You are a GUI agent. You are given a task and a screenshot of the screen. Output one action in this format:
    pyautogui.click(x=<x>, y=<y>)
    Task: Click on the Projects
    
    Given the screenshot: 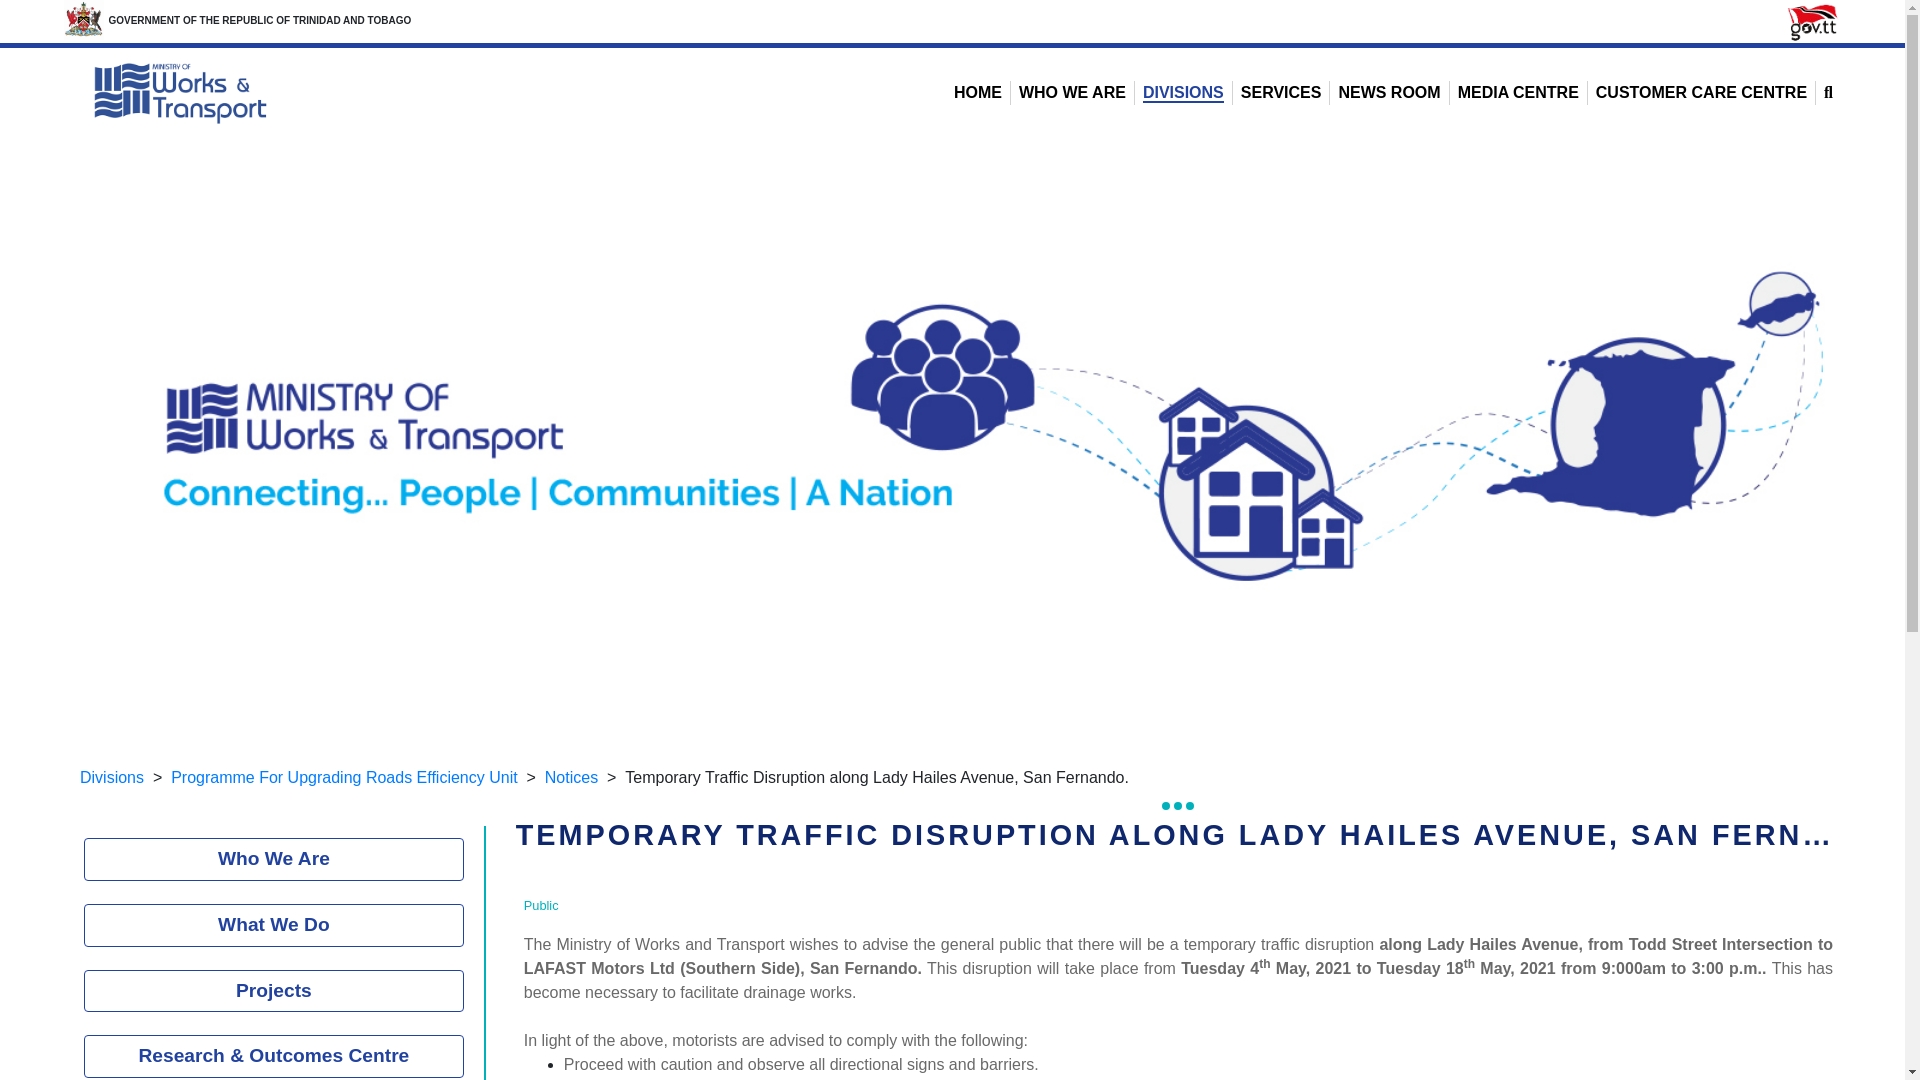 What is the action you would take?
    pyautogui.click(x=274, y=991)
    